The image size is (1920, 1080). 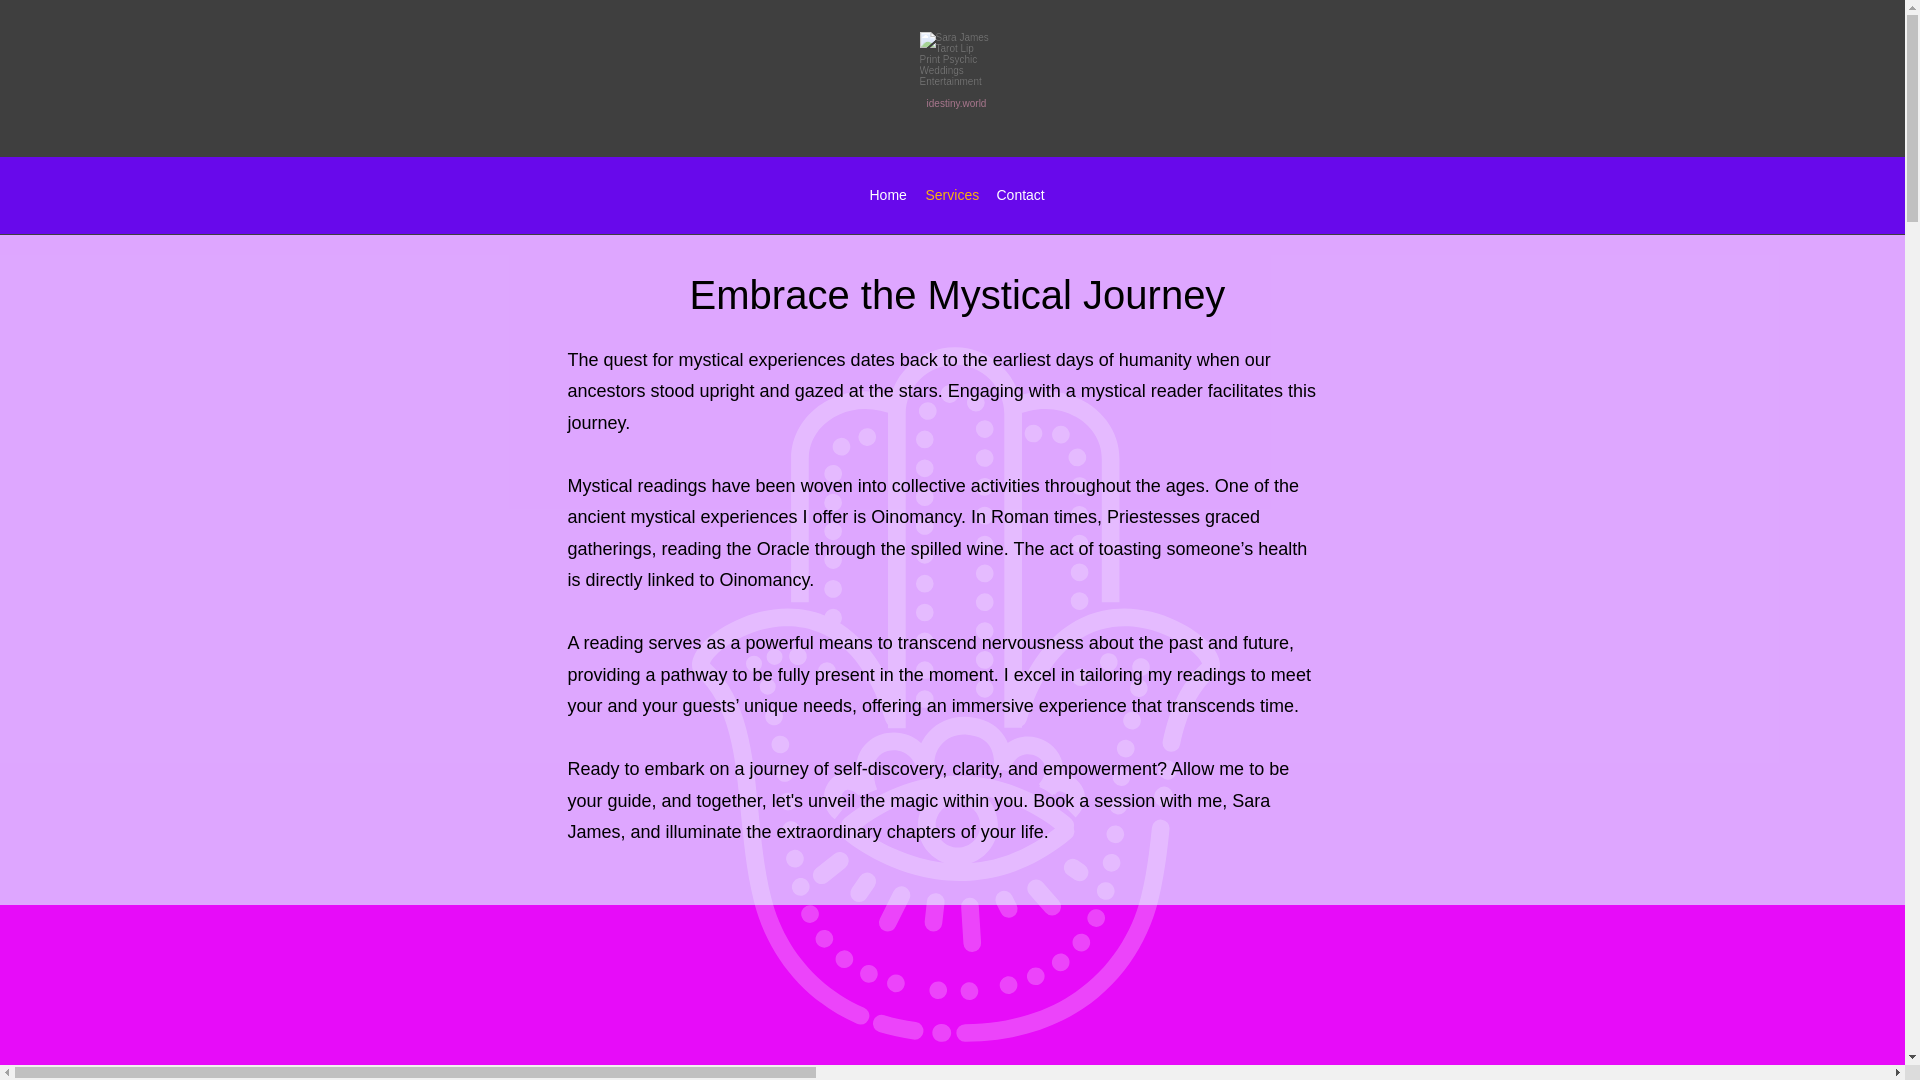 I want to click on Services, so click(x=950, y=194).